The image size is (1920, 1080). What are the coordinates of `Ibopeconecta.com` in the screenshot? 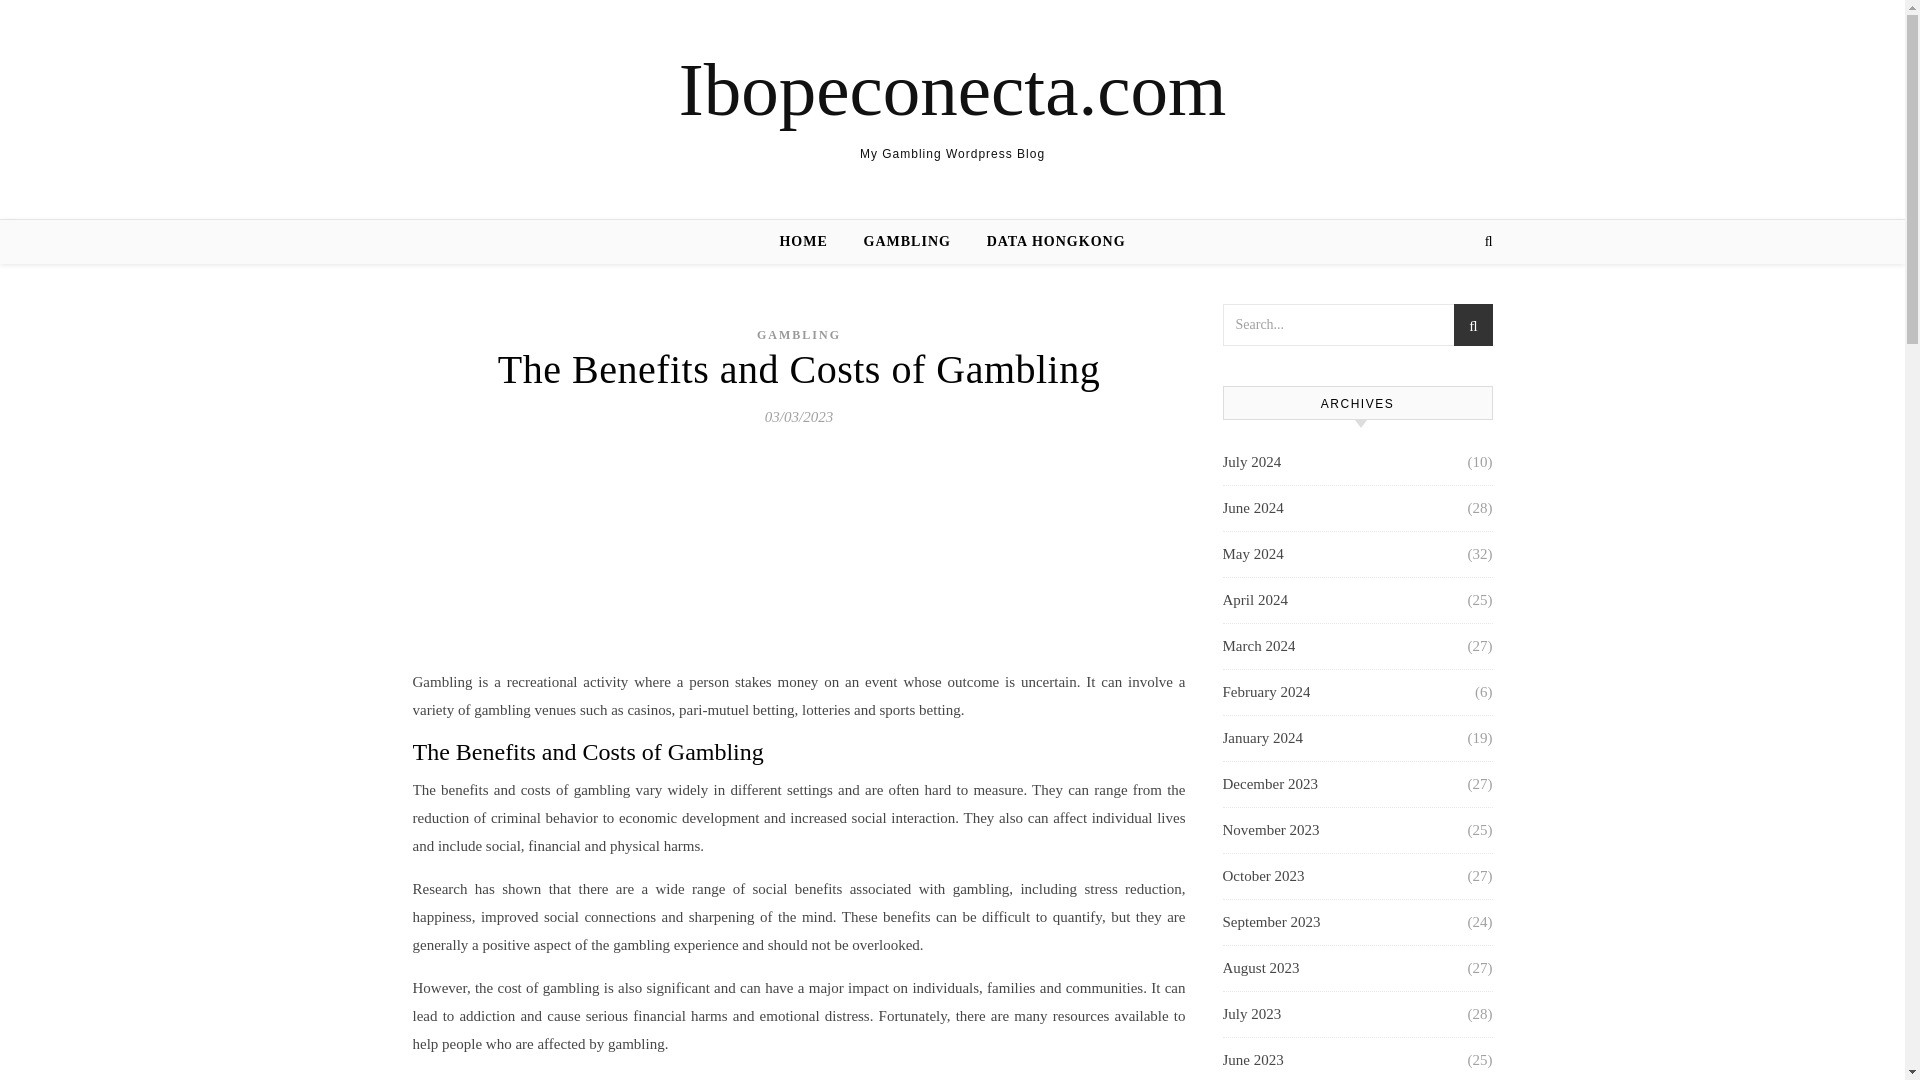 It's located at (952, 89).